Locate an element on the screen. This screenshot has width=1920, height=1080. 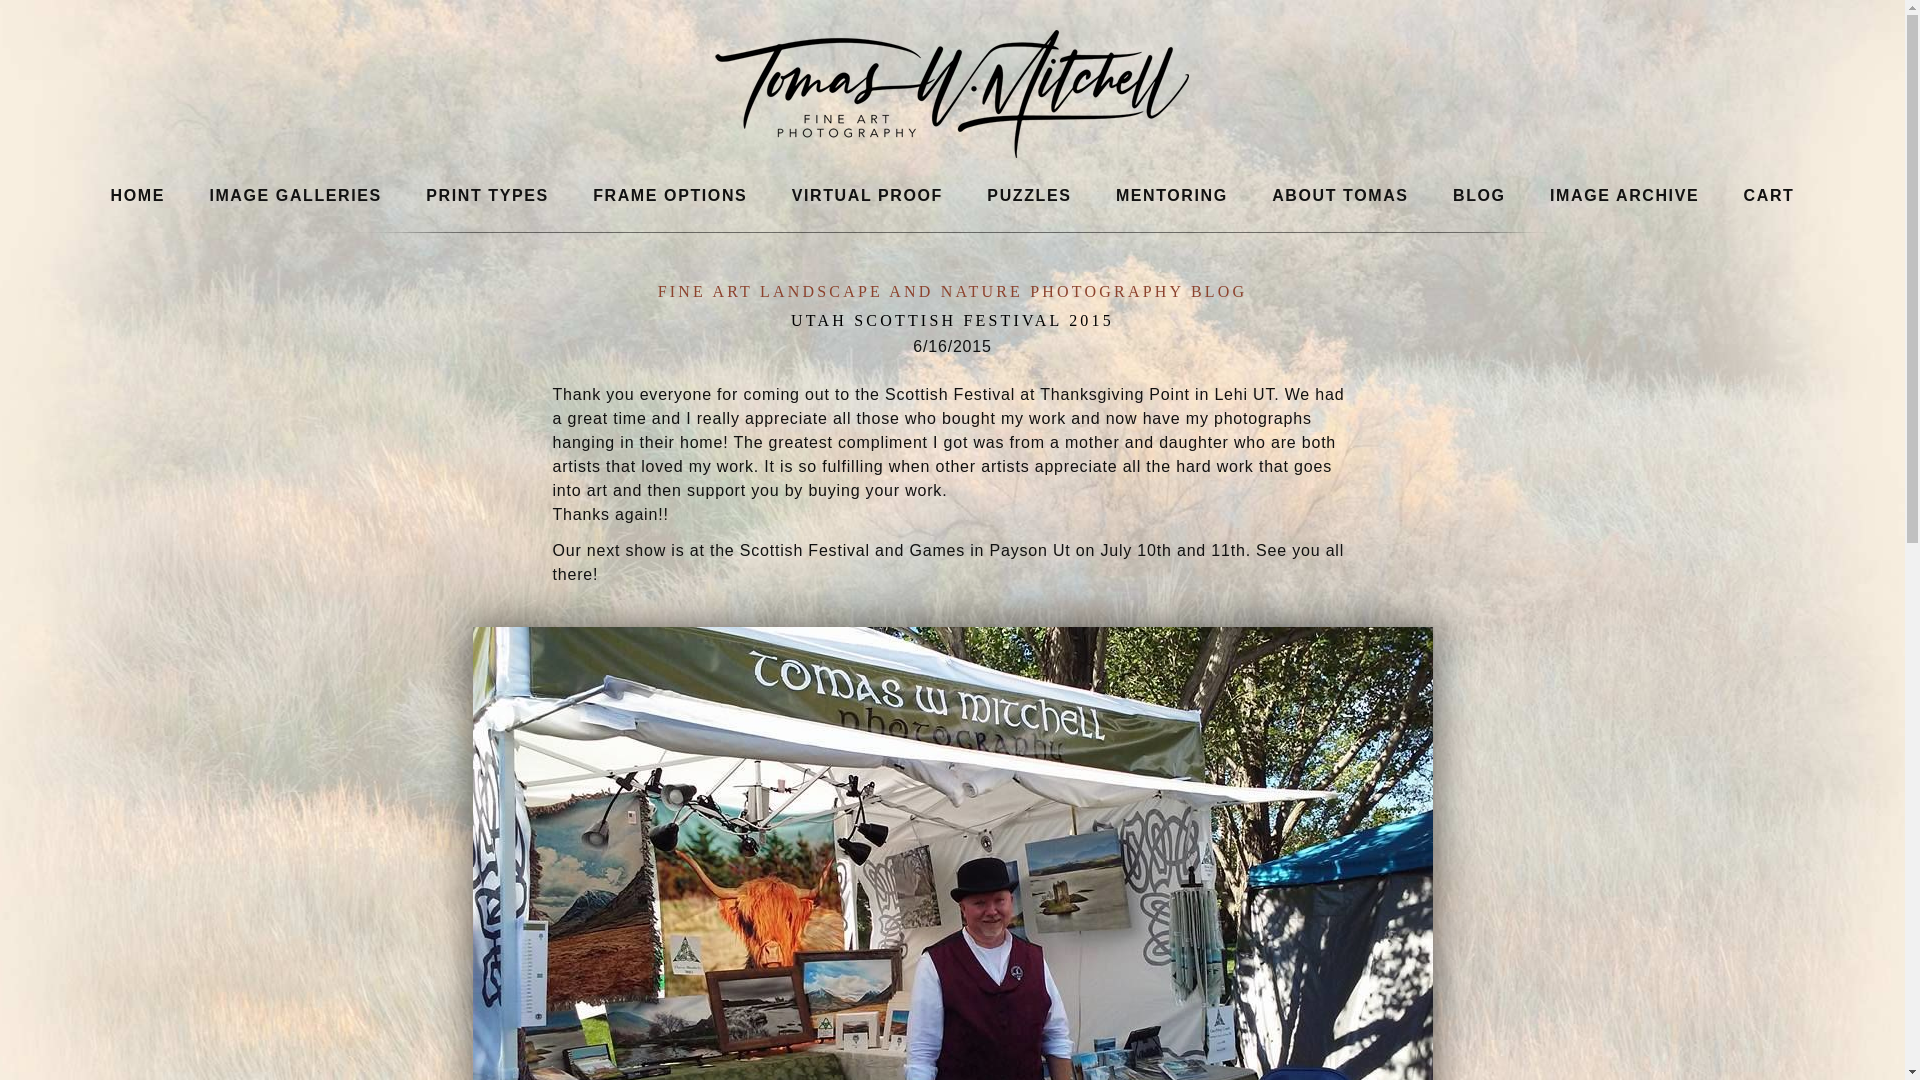
MENTORING is located at coordinates (1171, 195).